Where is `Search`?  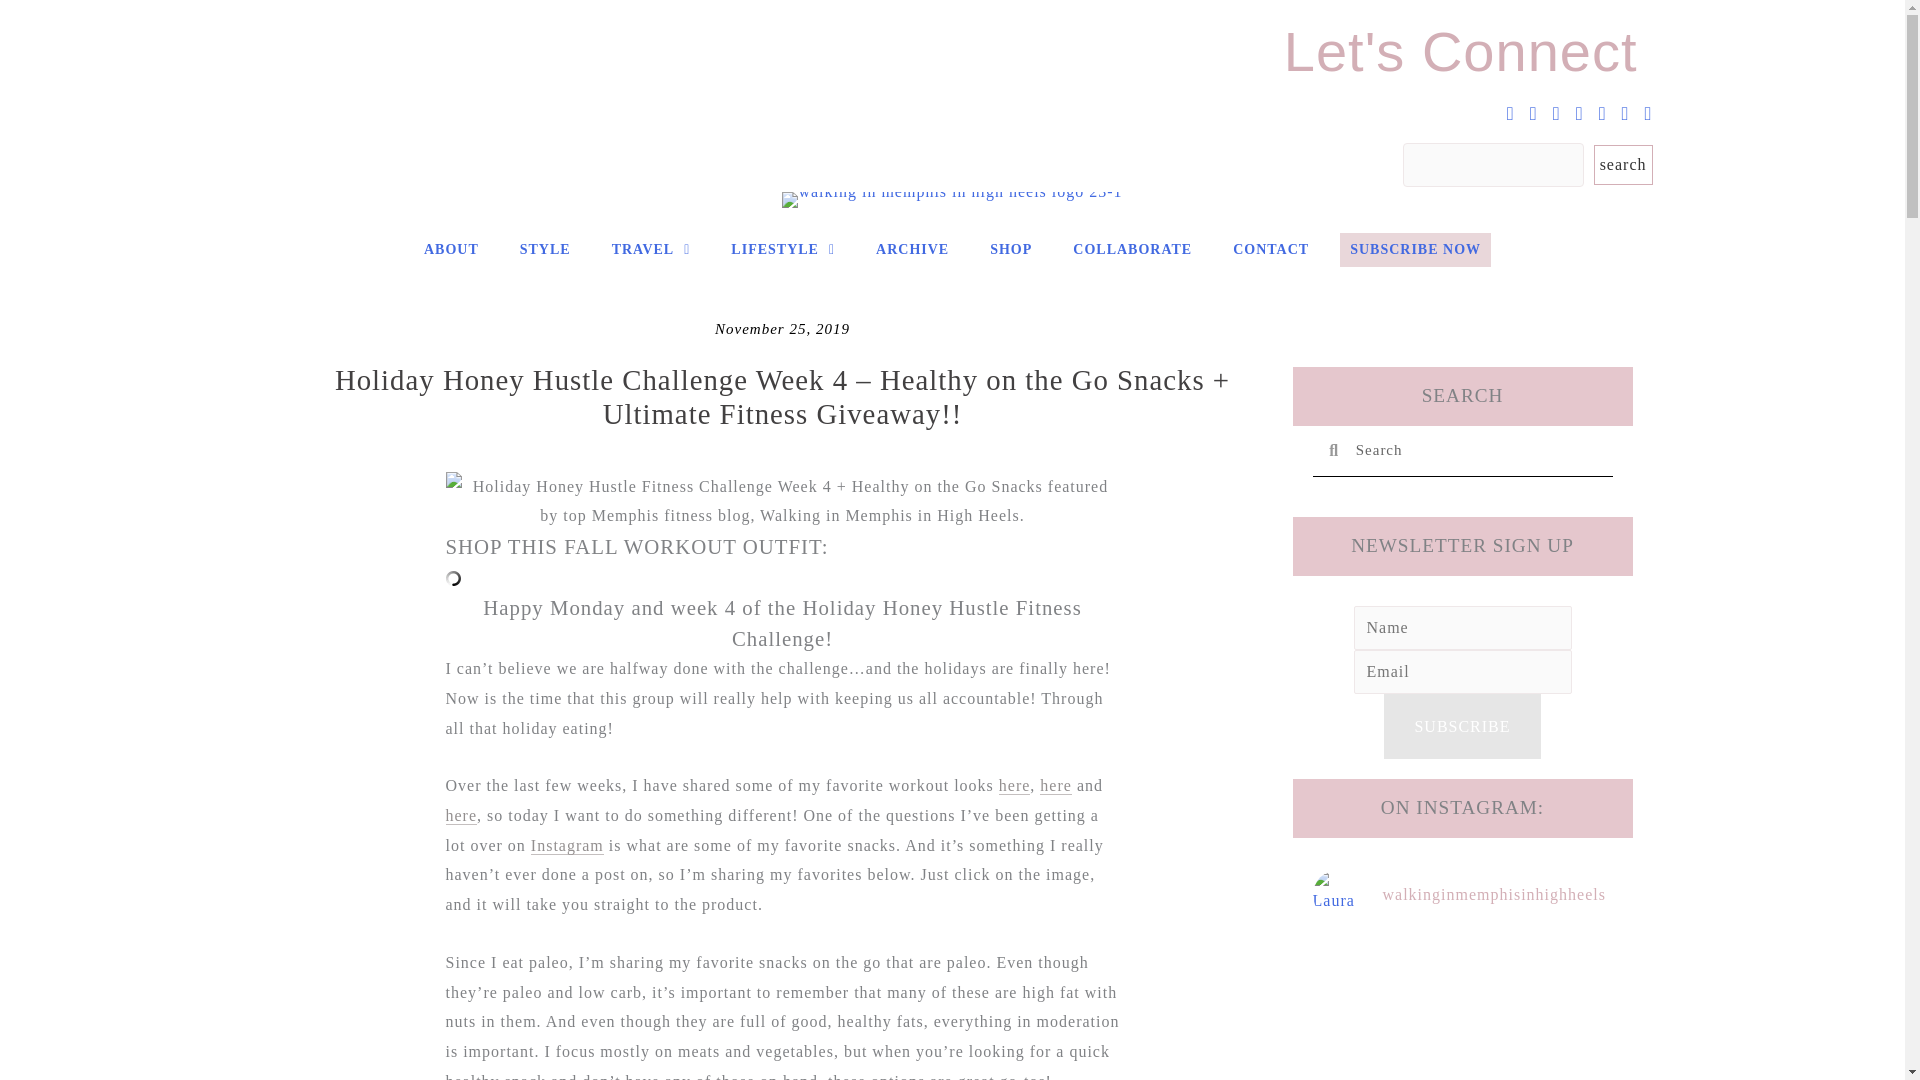
Search is located at coordinates (1475, 450).